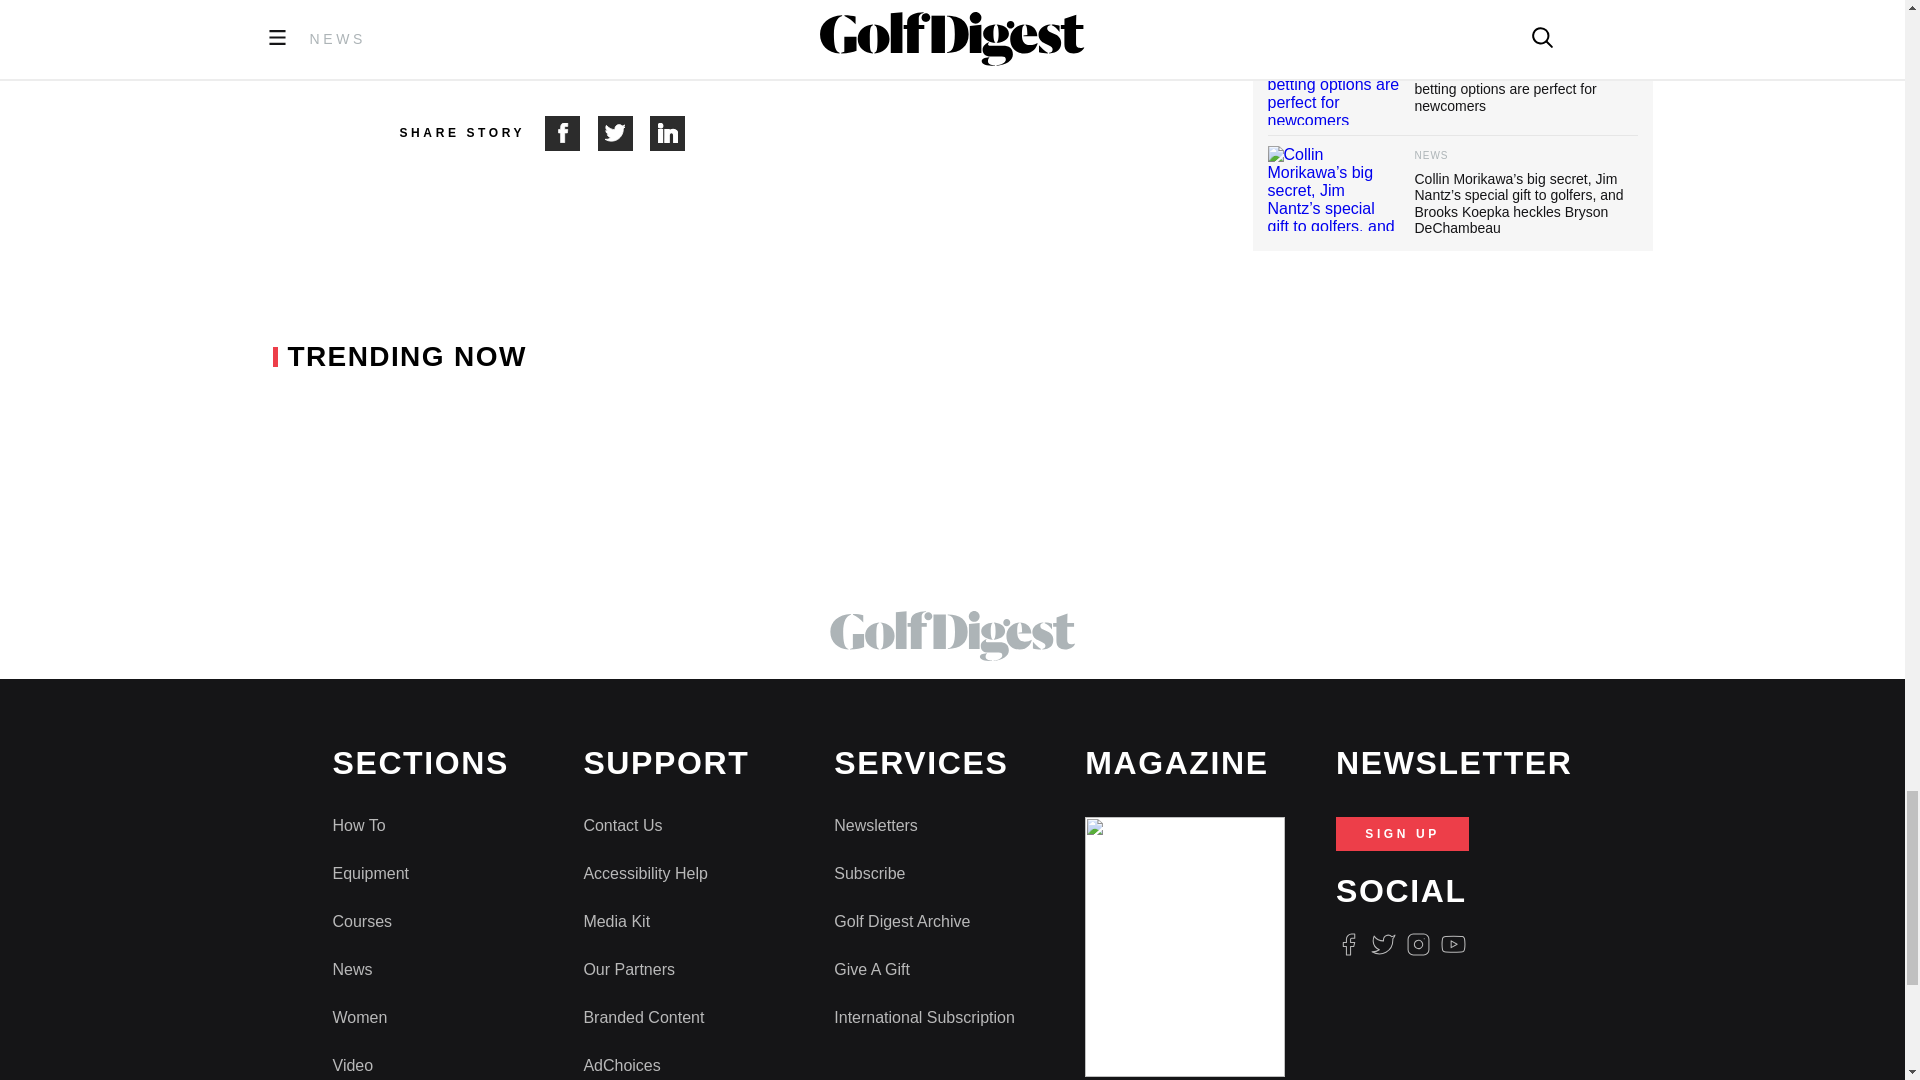 This screenshot has height=1080, width=1920. I want to click on Twitter Logo, so click(1382, 944).